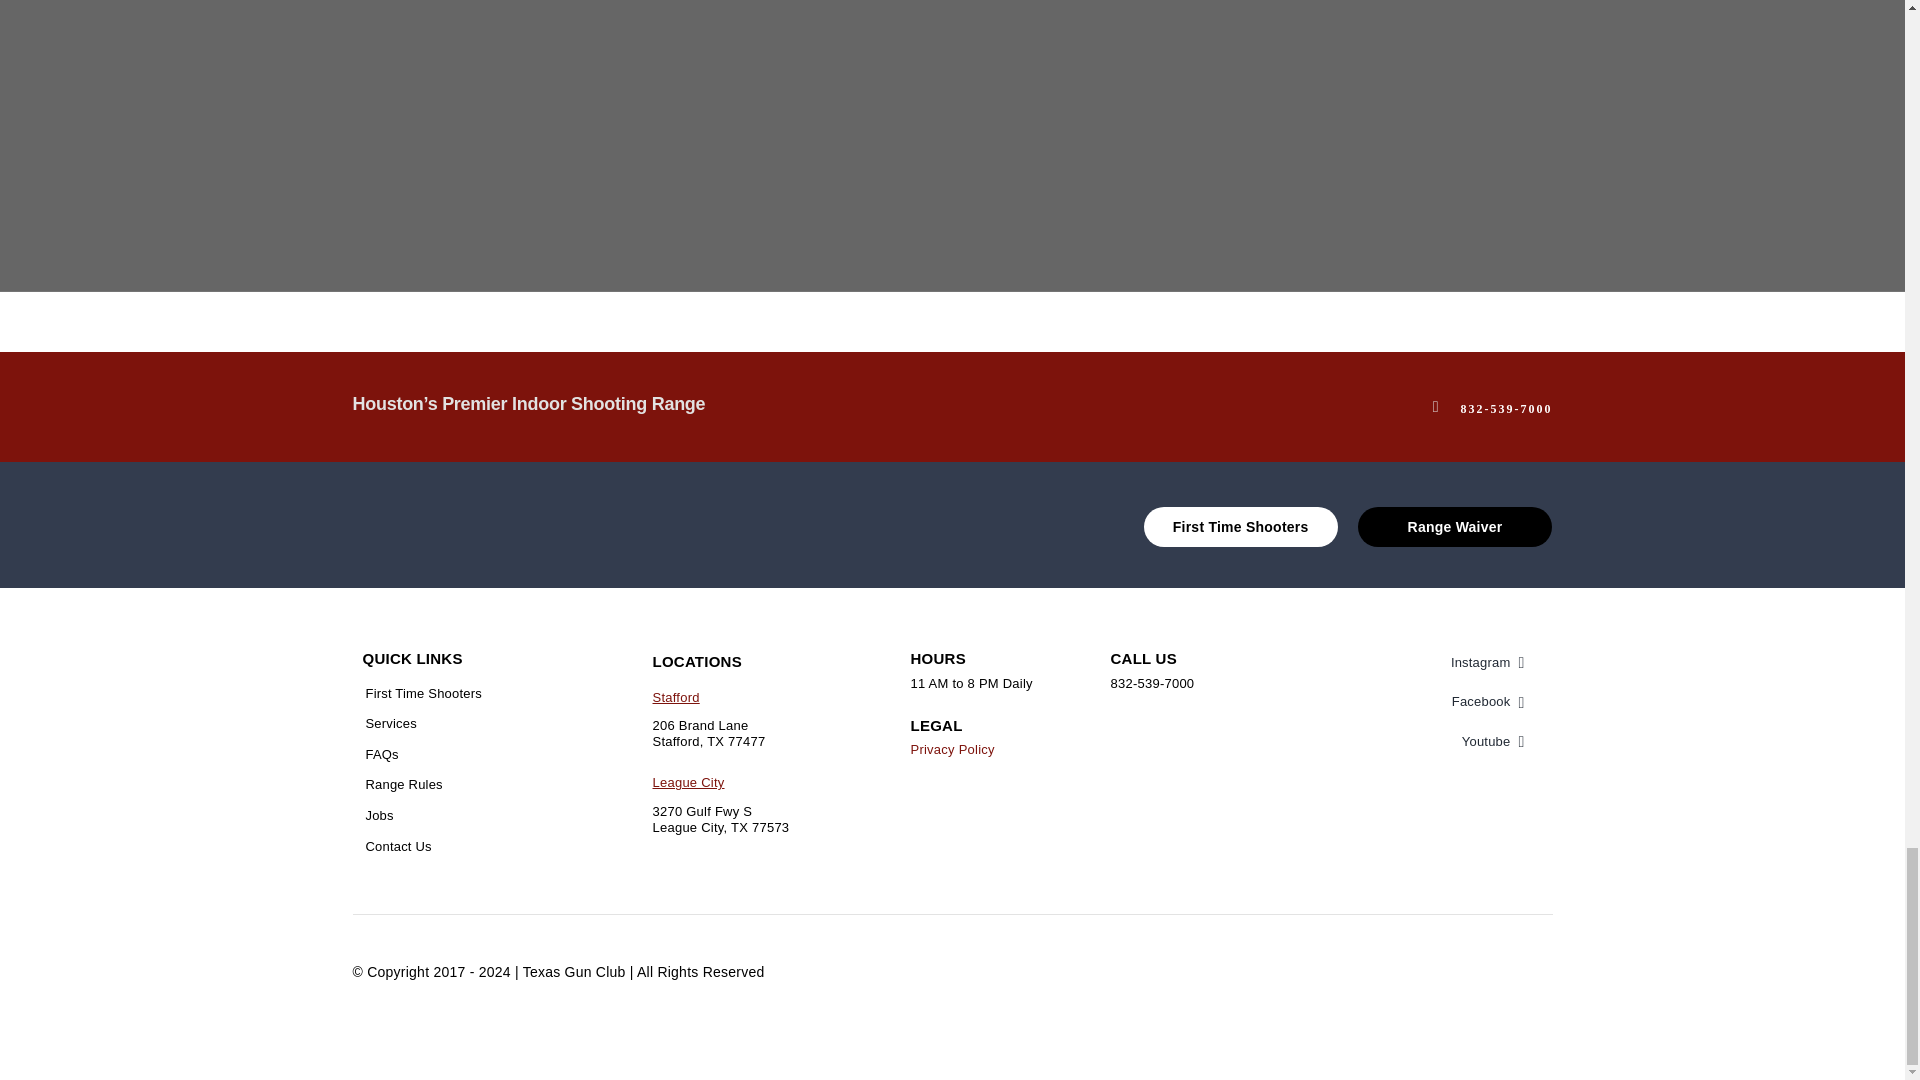 Image resolution: width=1920 pixels, height=1080 pixels. What do you see at coordinates (470, 777) in the screenshot?
I see `Range Rules` at bounding box center [470, 777].